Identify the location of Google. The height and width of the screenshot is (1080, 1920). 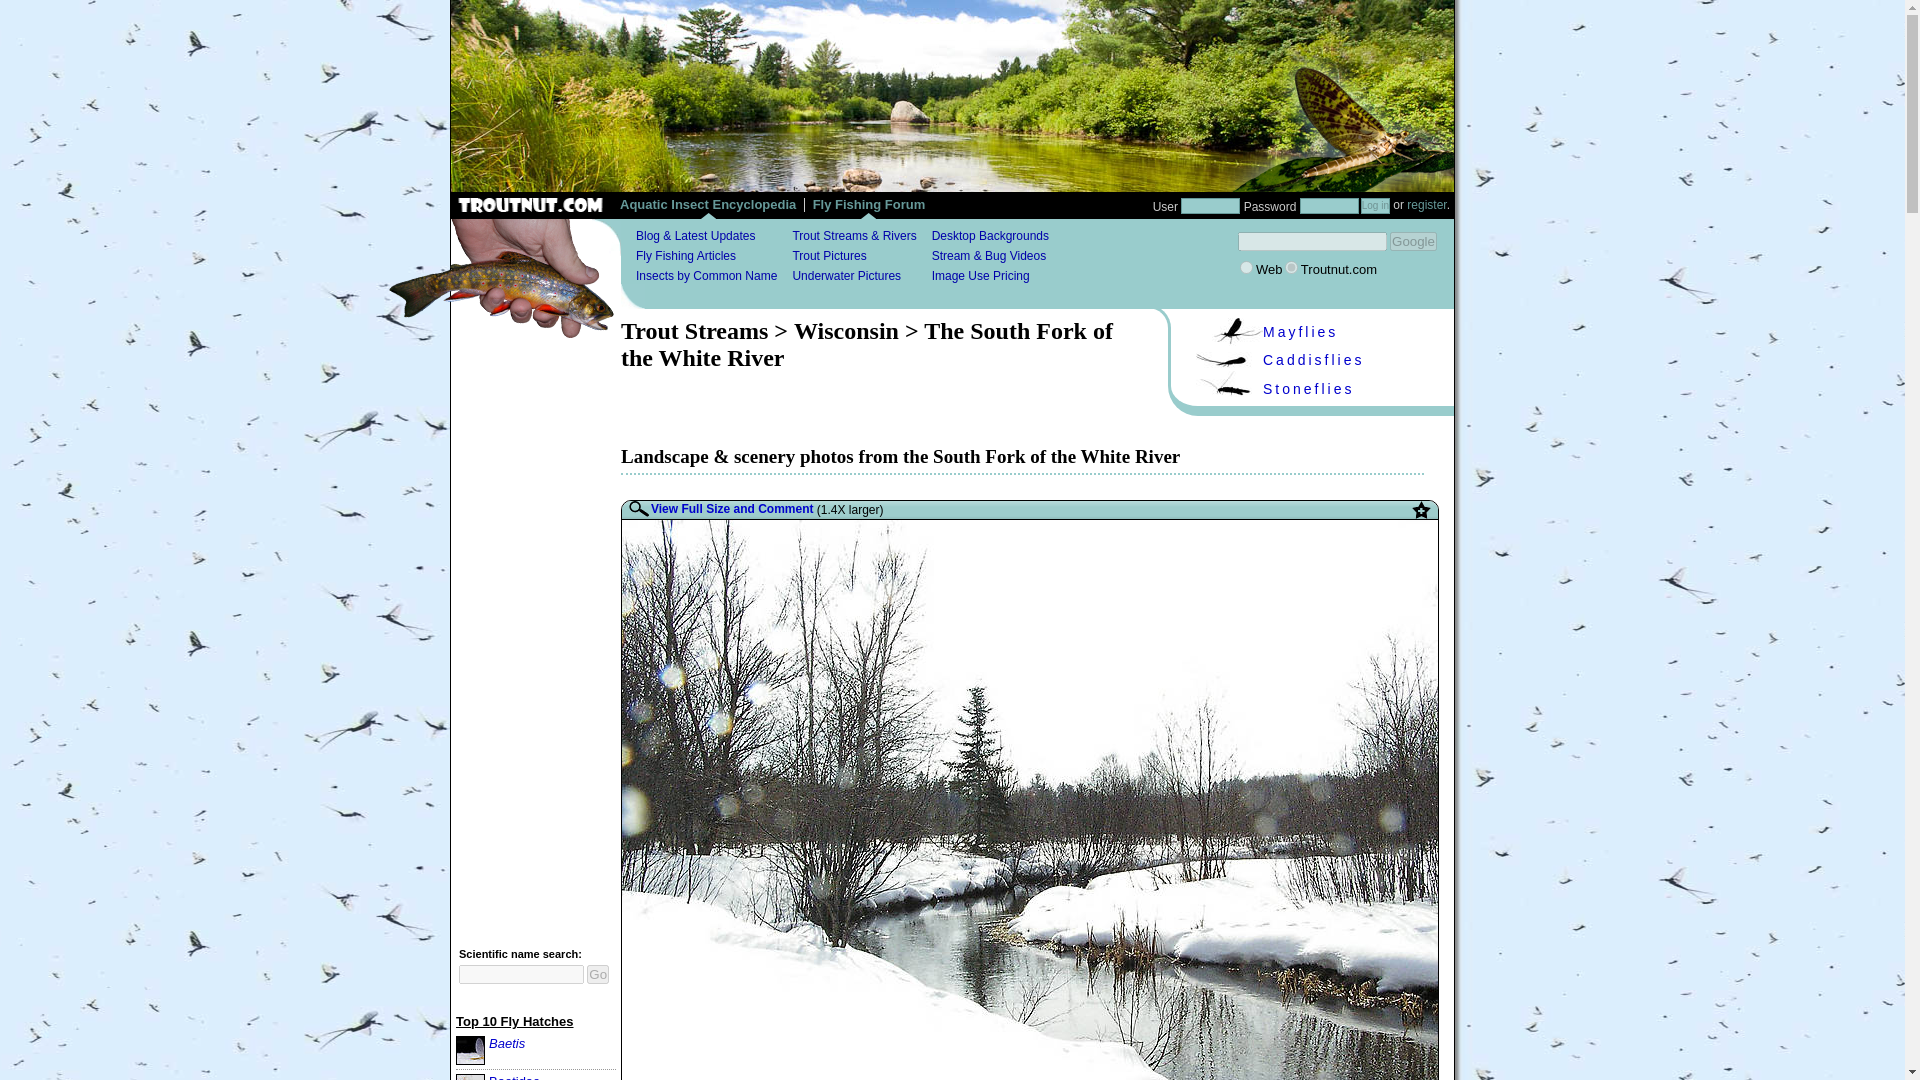
(1413, 241).